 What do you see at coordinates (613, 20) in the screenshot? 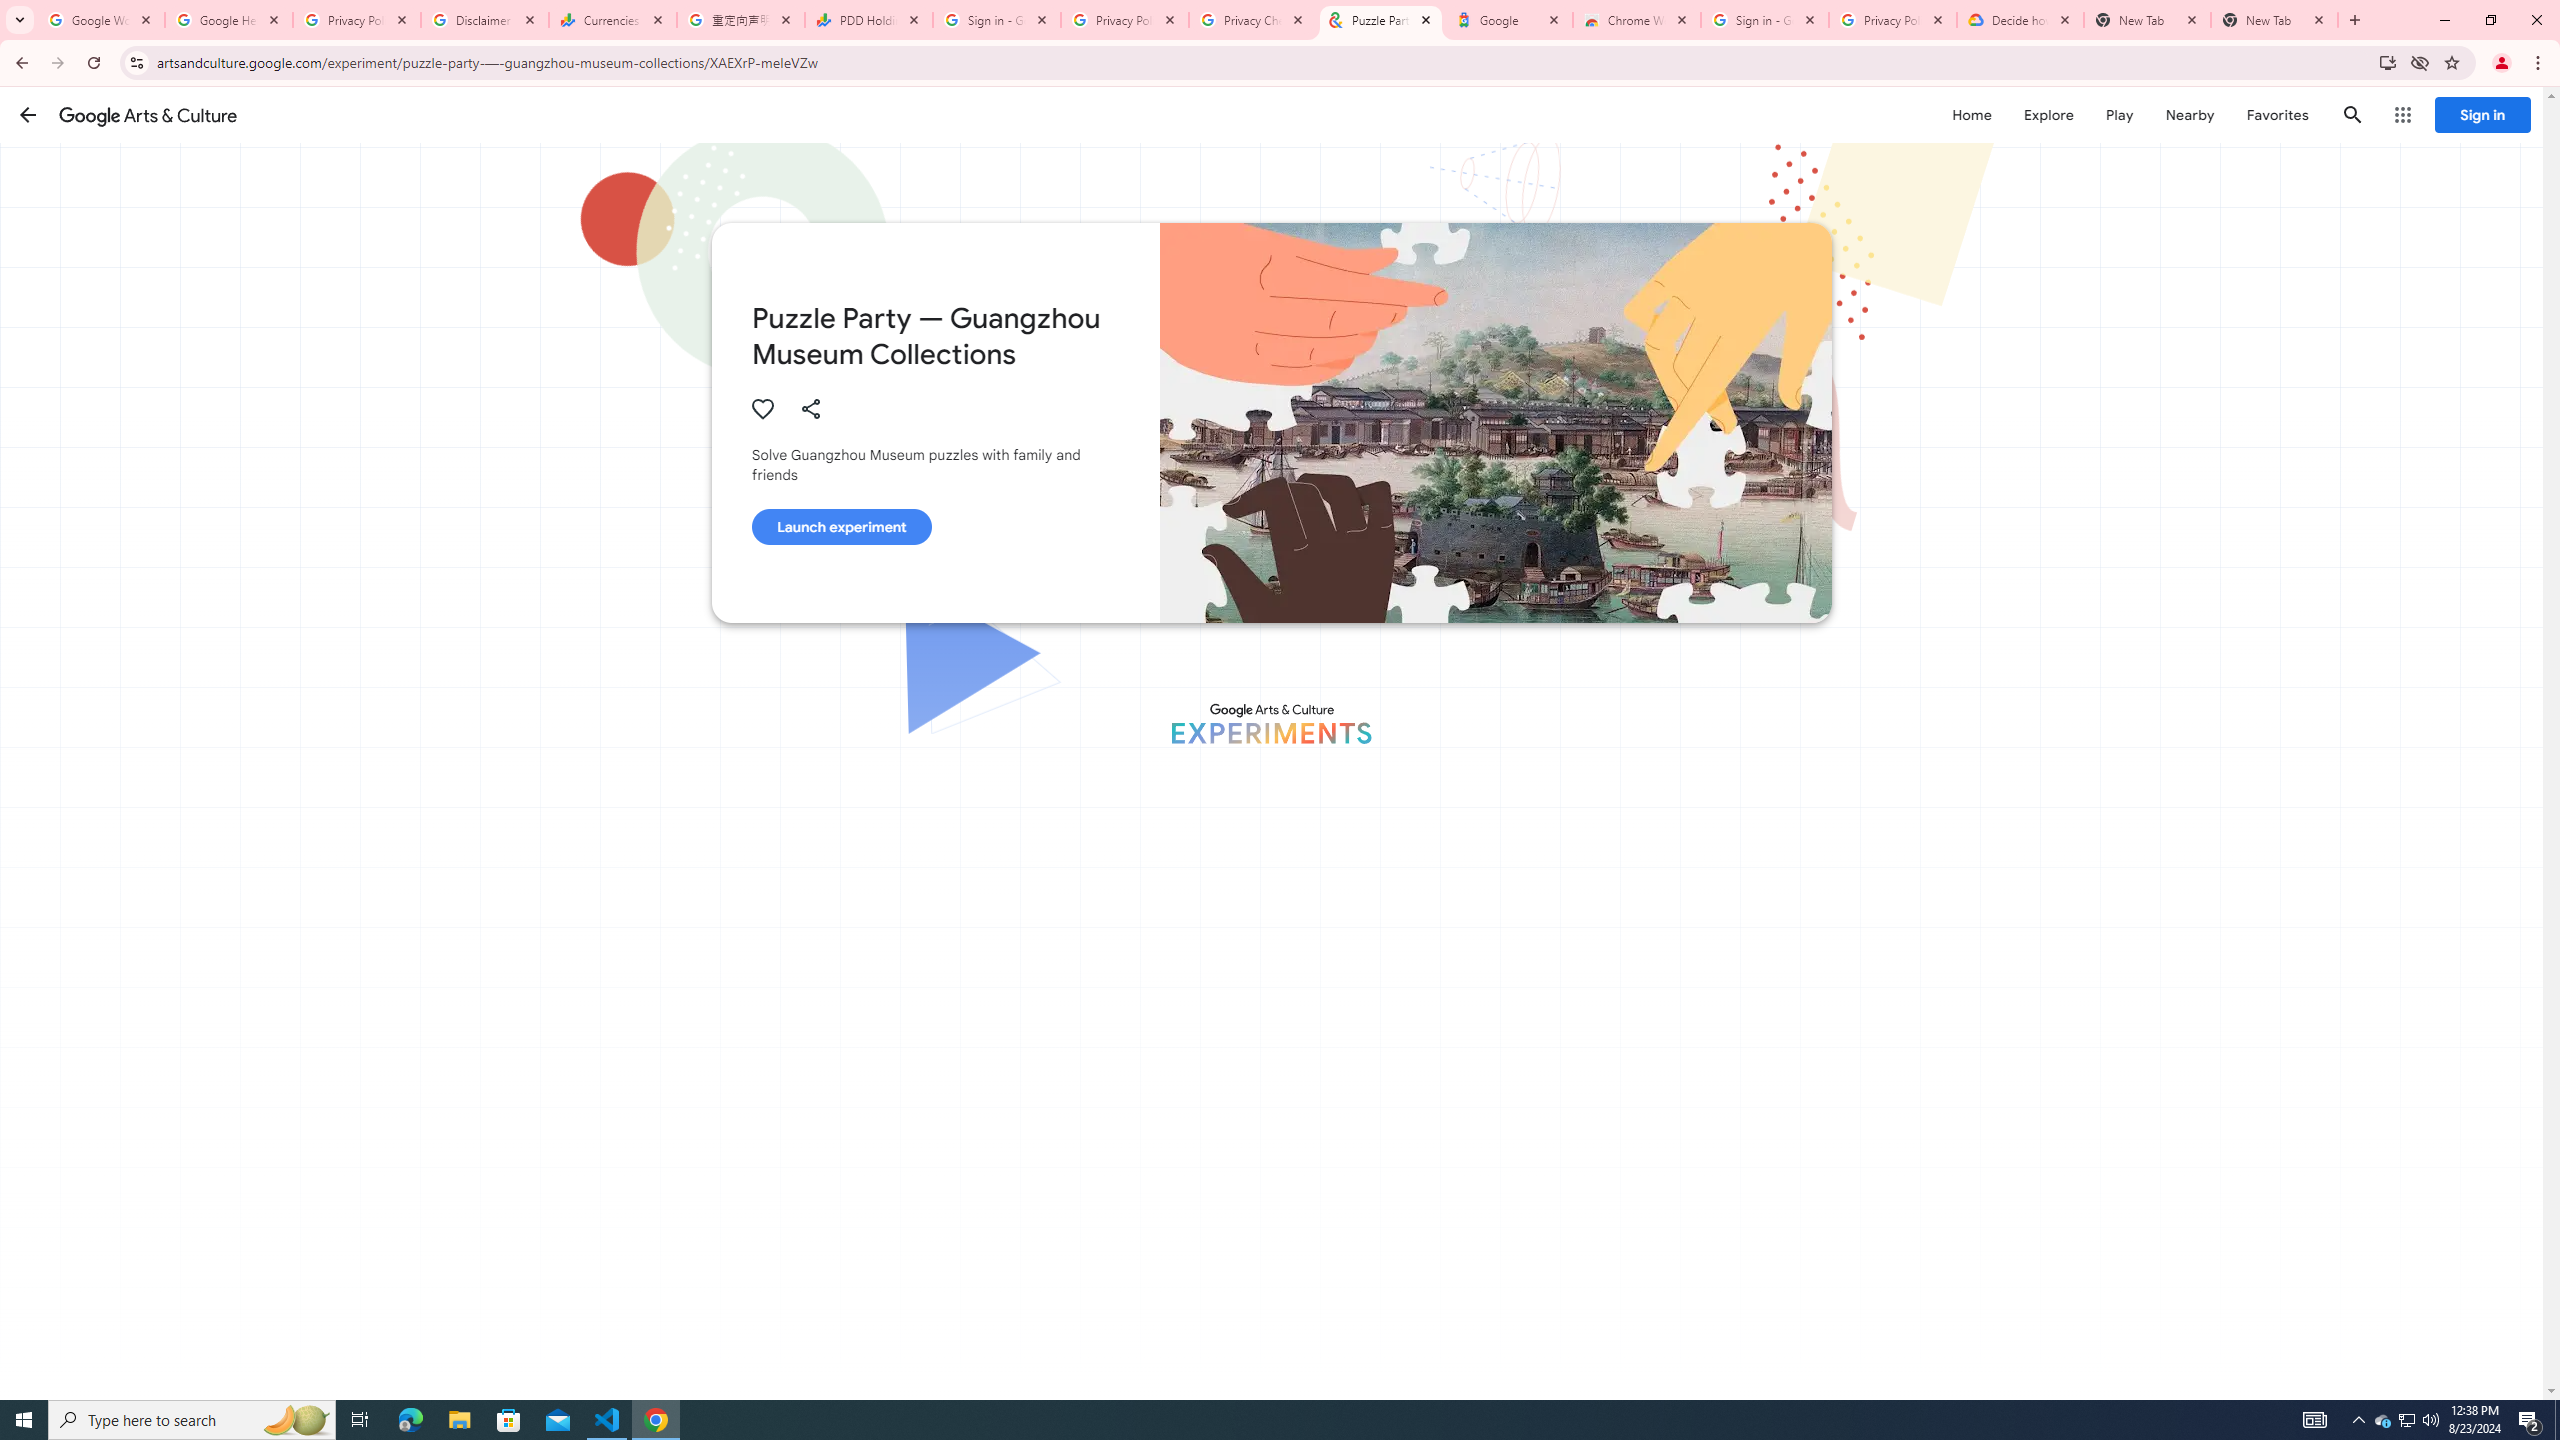
I see `Currencies - Google Finance` at bounding box center [613, 20].